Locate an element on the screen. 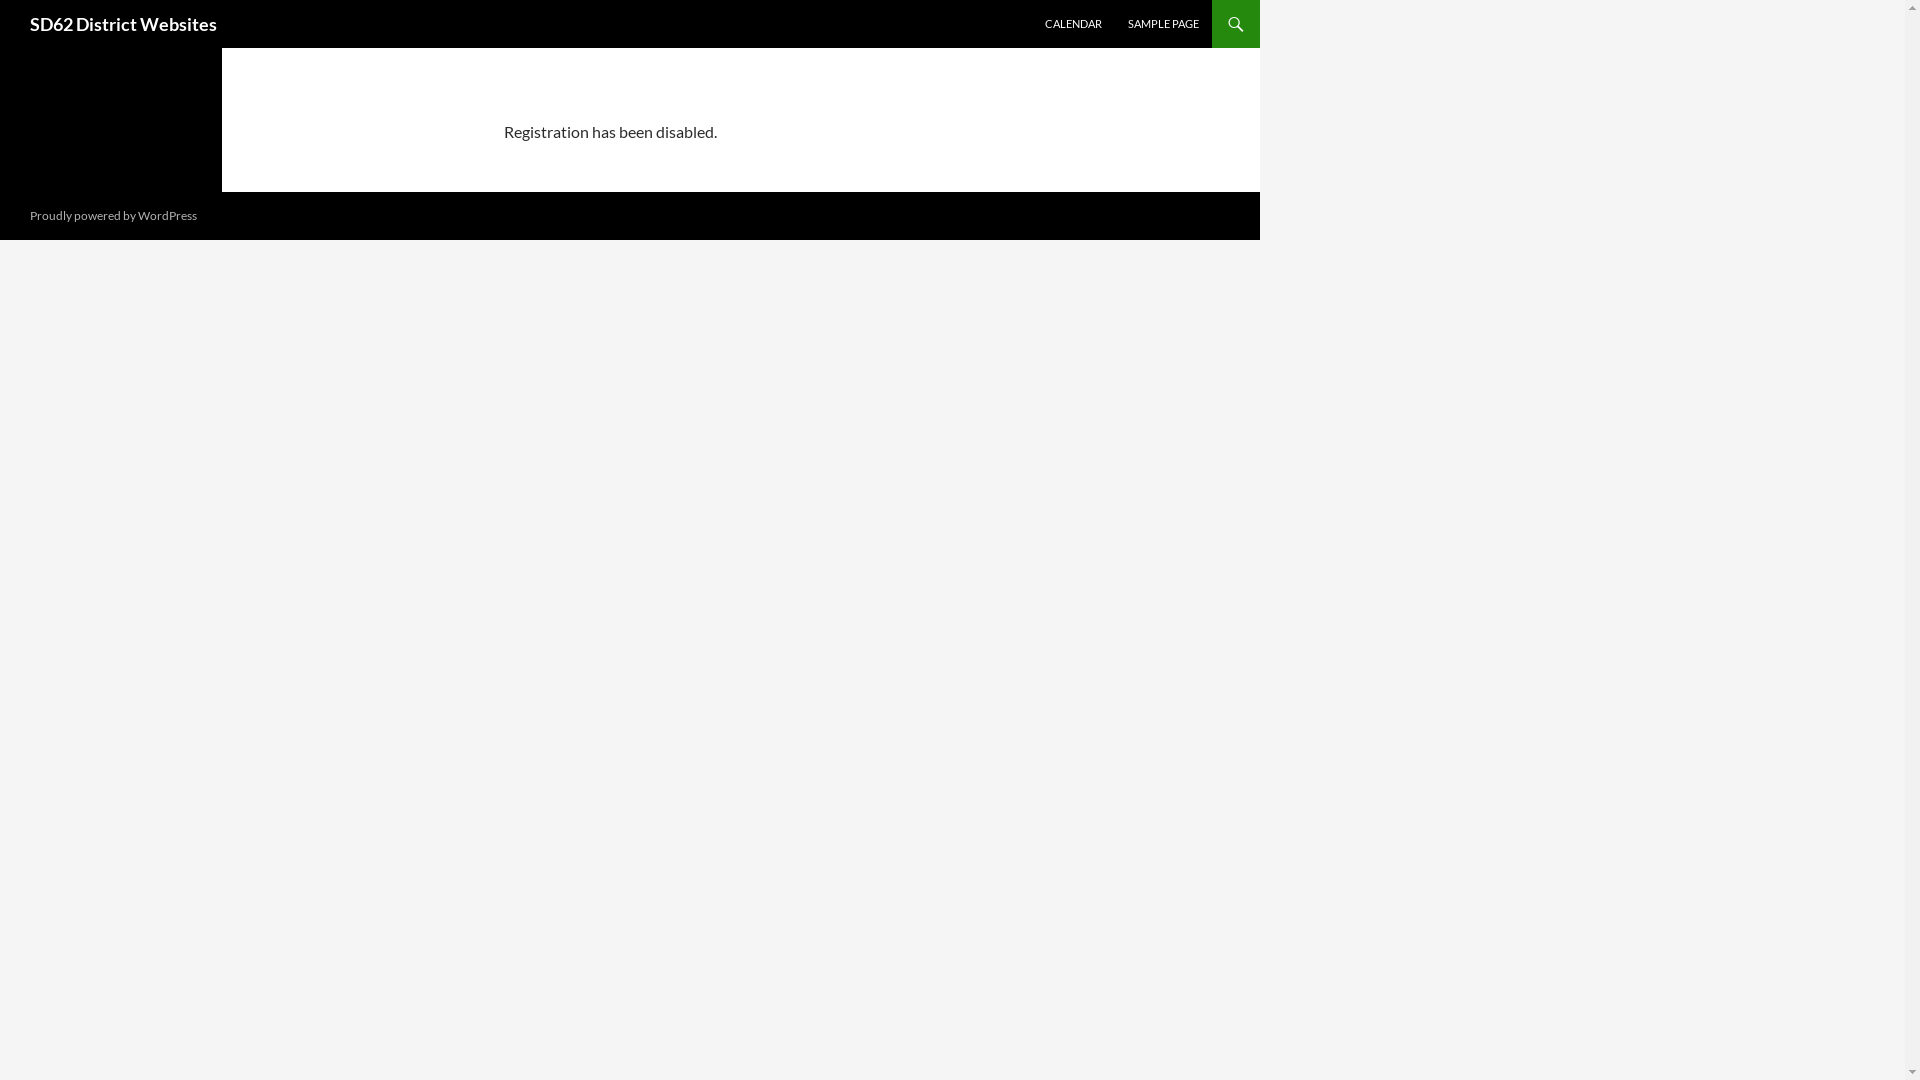  SD62 District Websites is located at coordinates (124, 24).